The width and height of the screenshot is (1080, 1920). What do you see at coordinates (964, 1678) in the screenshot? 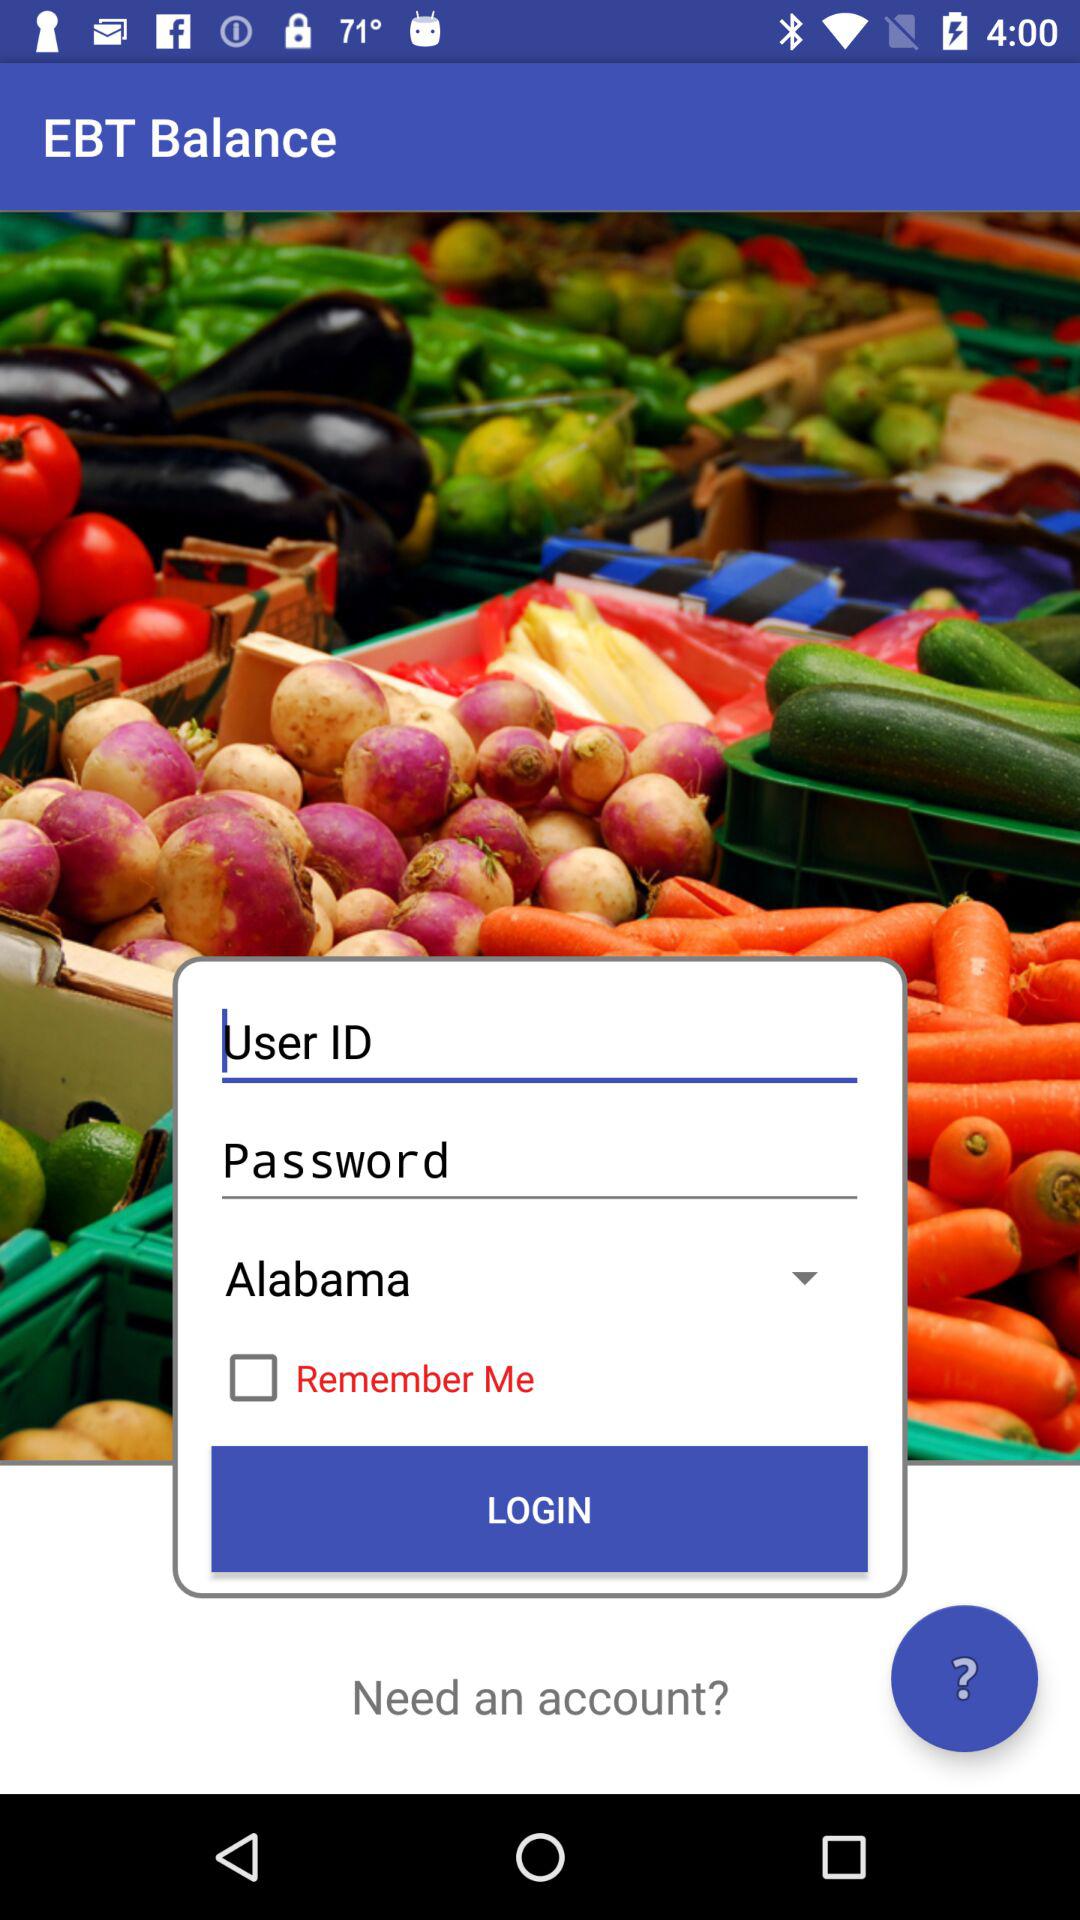
I see `turn on icon at the bottom right corner` at bounding box center [964, 1678].